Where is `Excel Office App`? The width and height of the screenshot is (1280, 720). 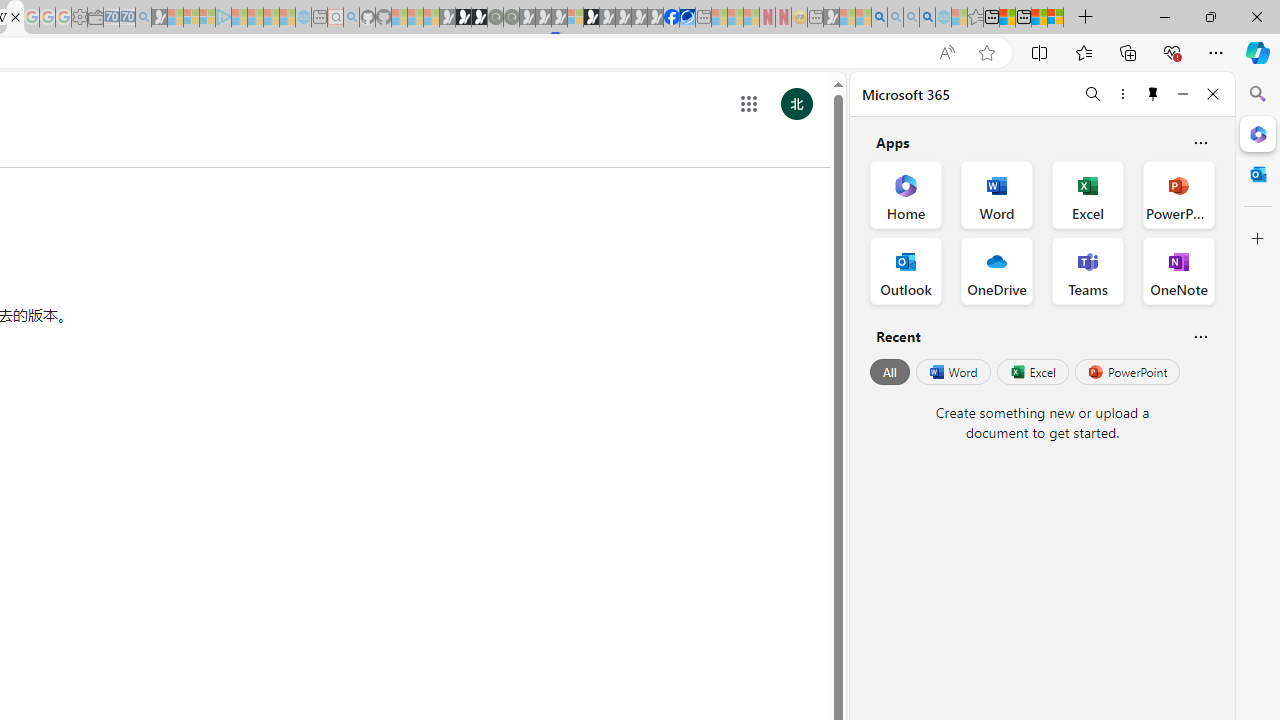 Excel Office App is located at coordinates (1088, 194).